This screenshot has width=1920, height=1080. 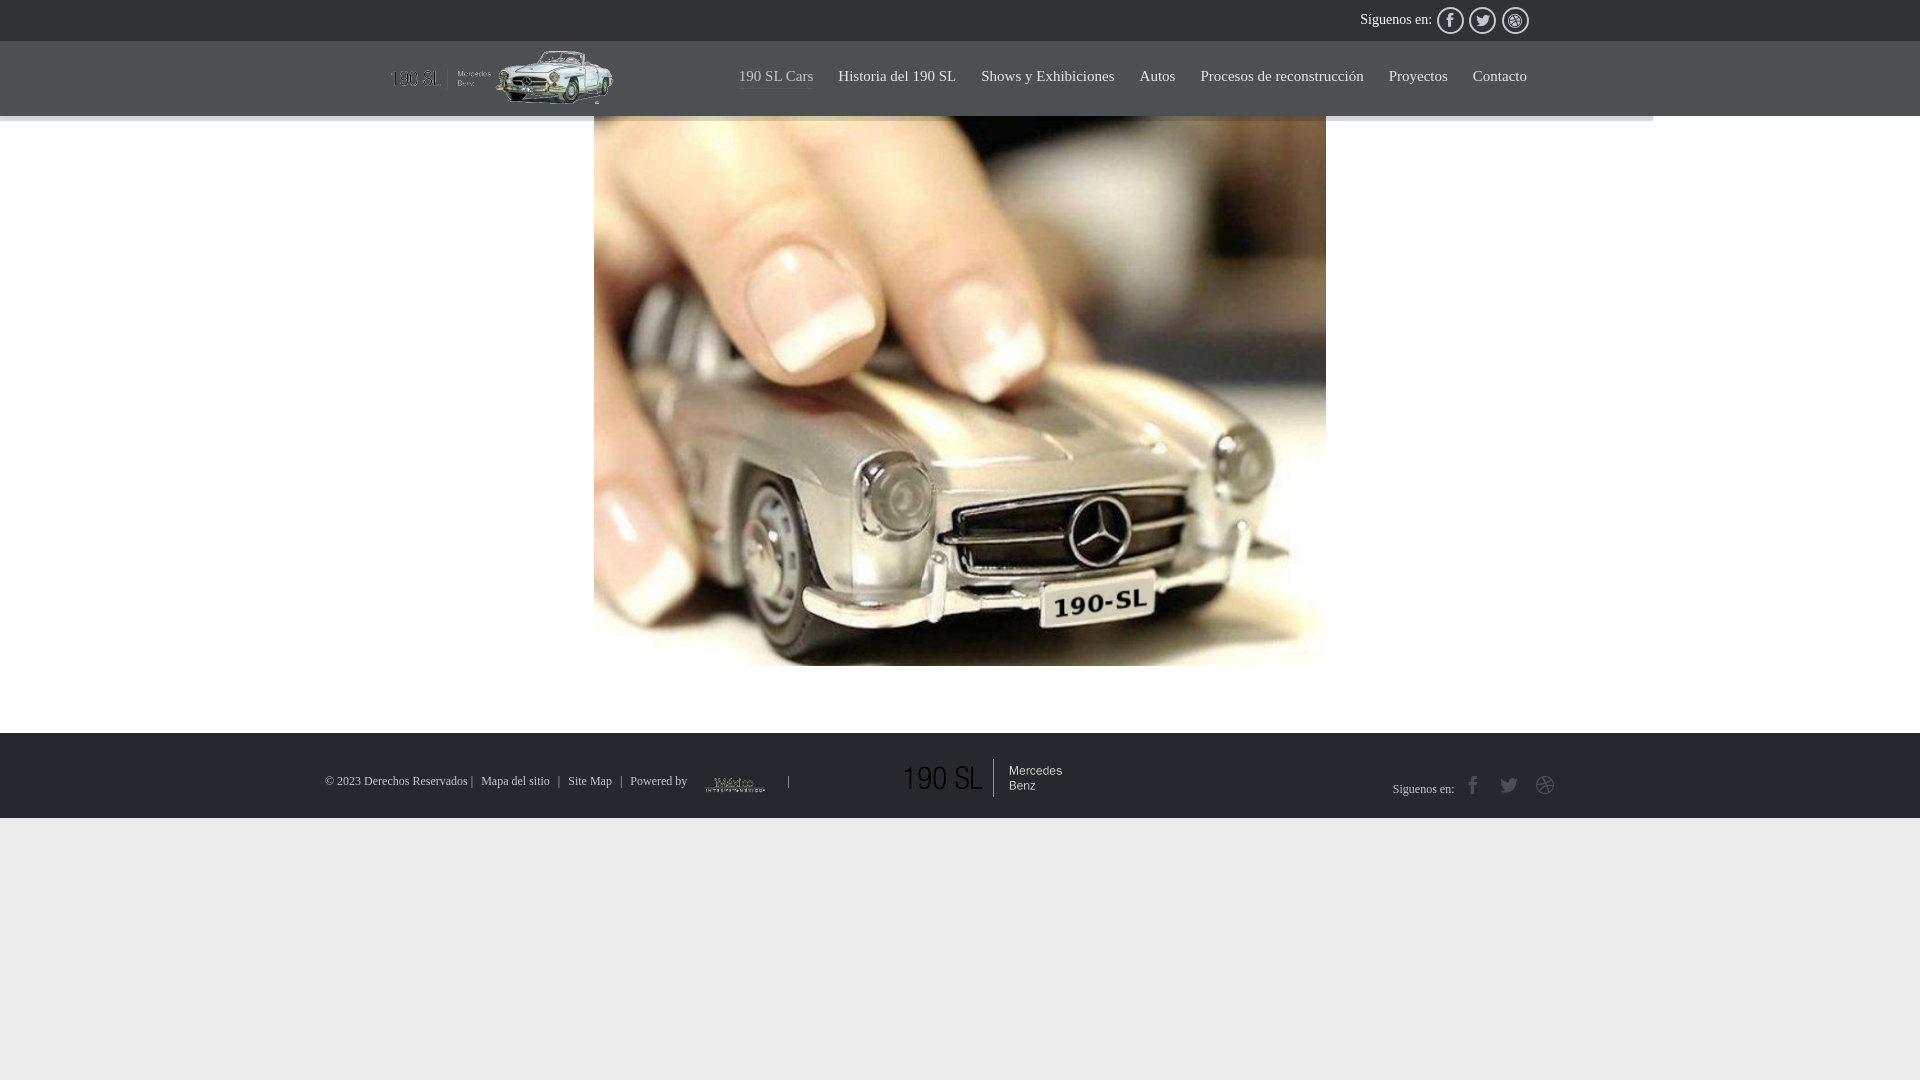 What do you see at coordinates (1158, 78) in the screenshot?
I see `Autos` at bounding box center [1158, 78].